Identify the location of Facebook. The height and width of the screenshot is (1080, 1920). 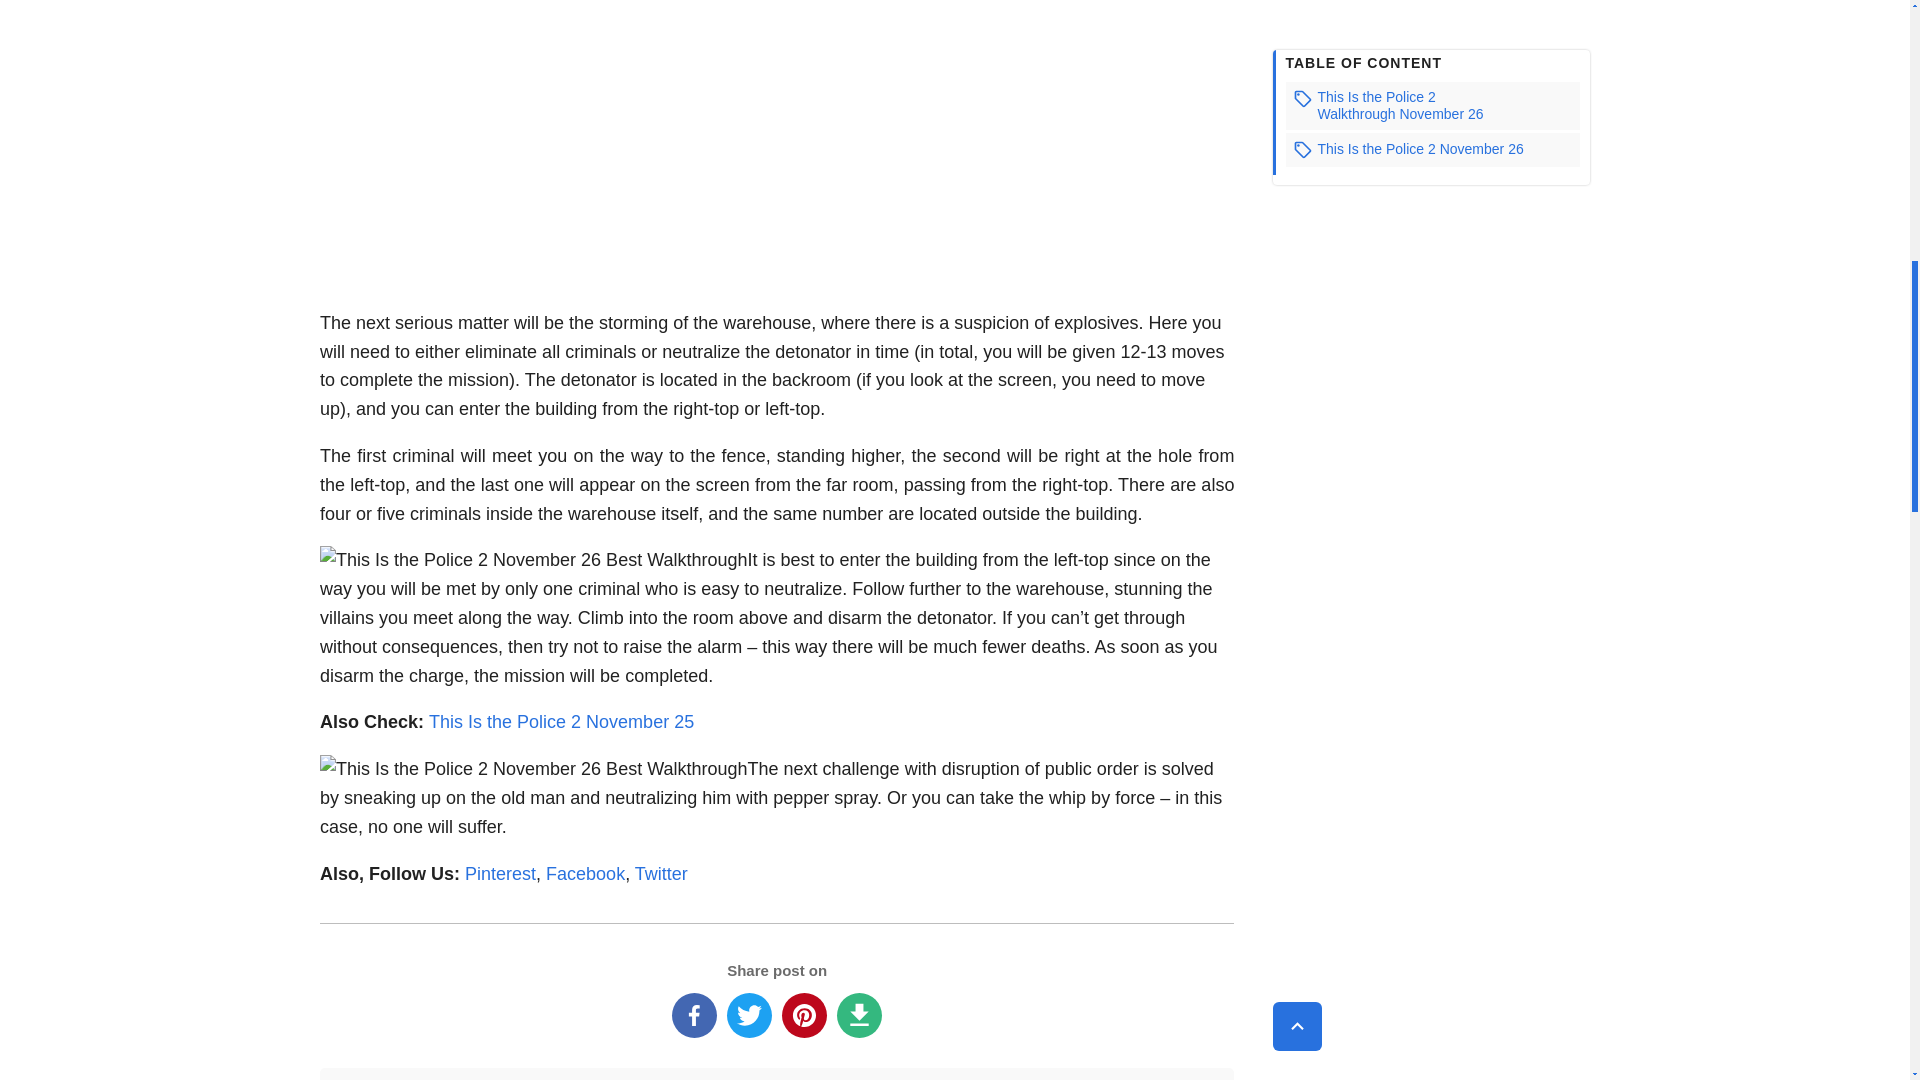
(585, 874).